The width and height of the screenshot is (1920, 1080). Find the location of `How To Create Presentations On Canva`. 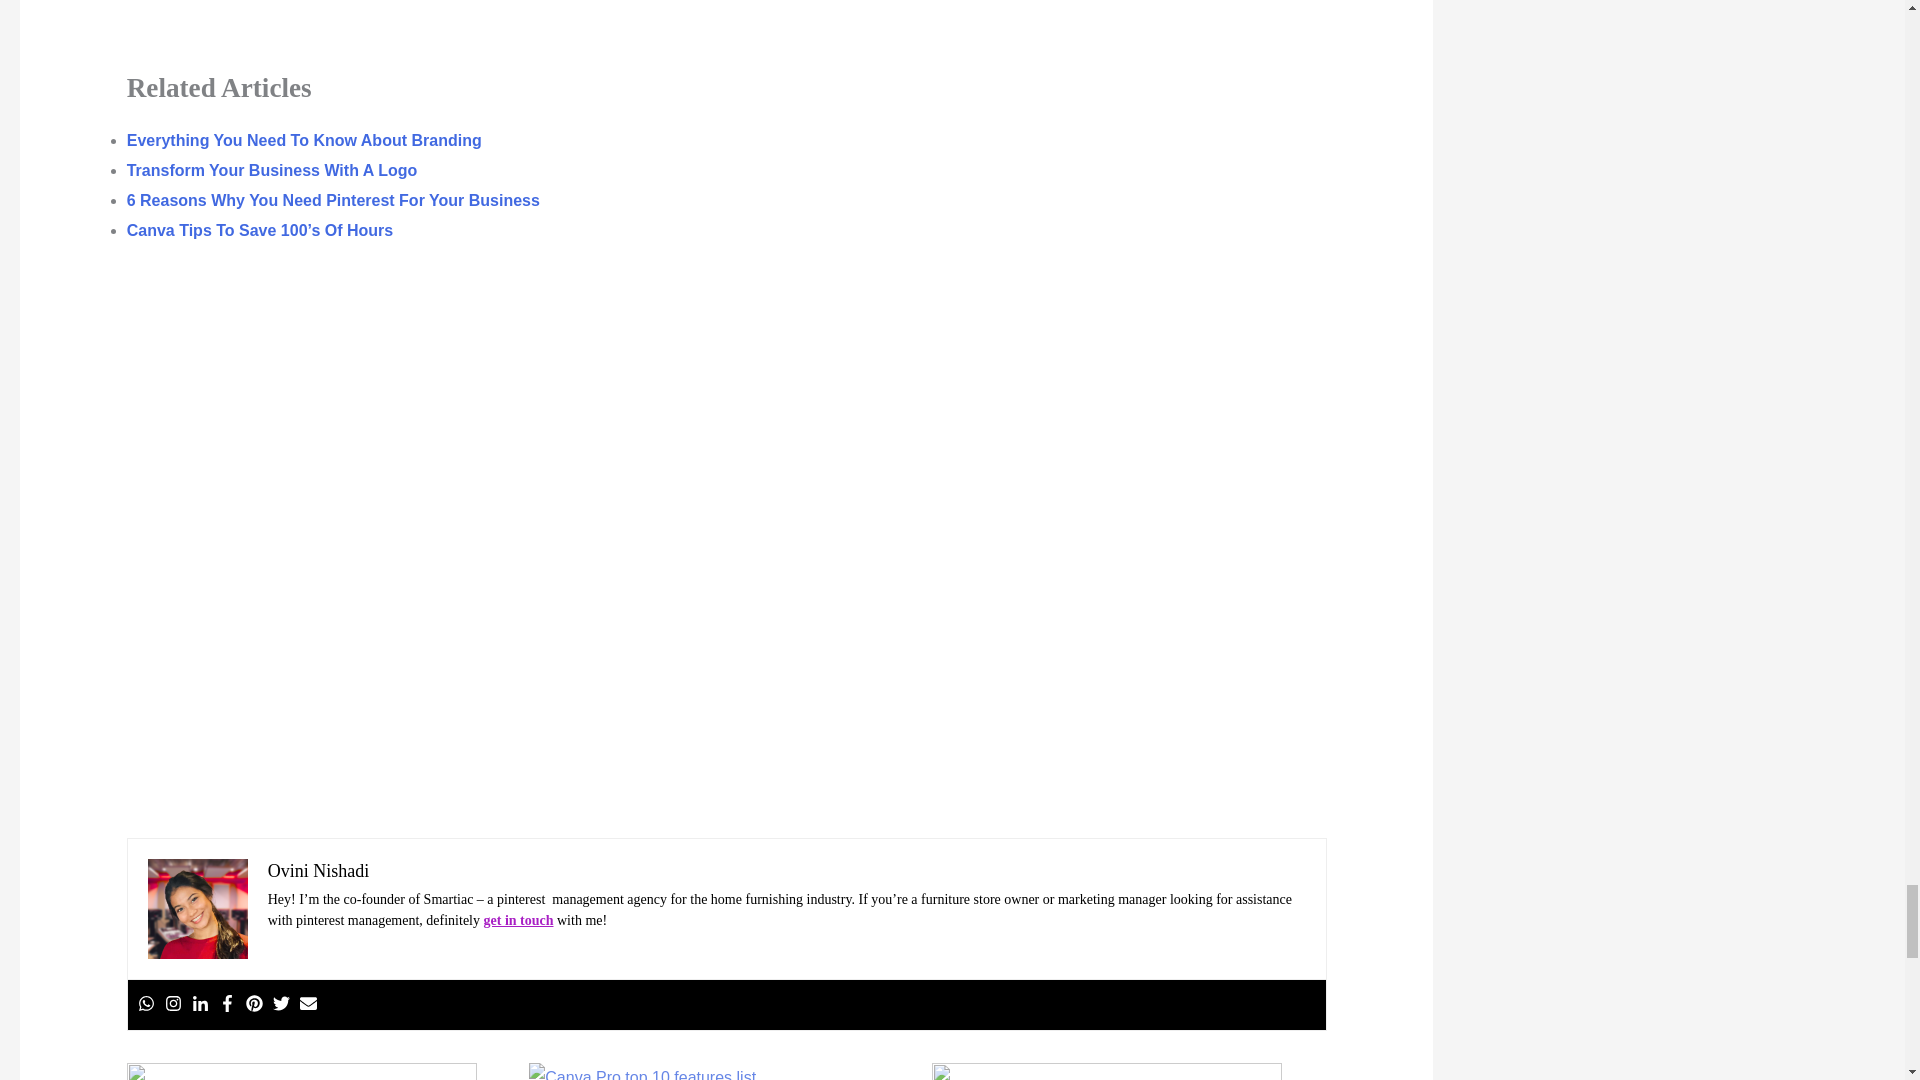

How To Create Presentations On Canva is located at coordinates (318, 1071).